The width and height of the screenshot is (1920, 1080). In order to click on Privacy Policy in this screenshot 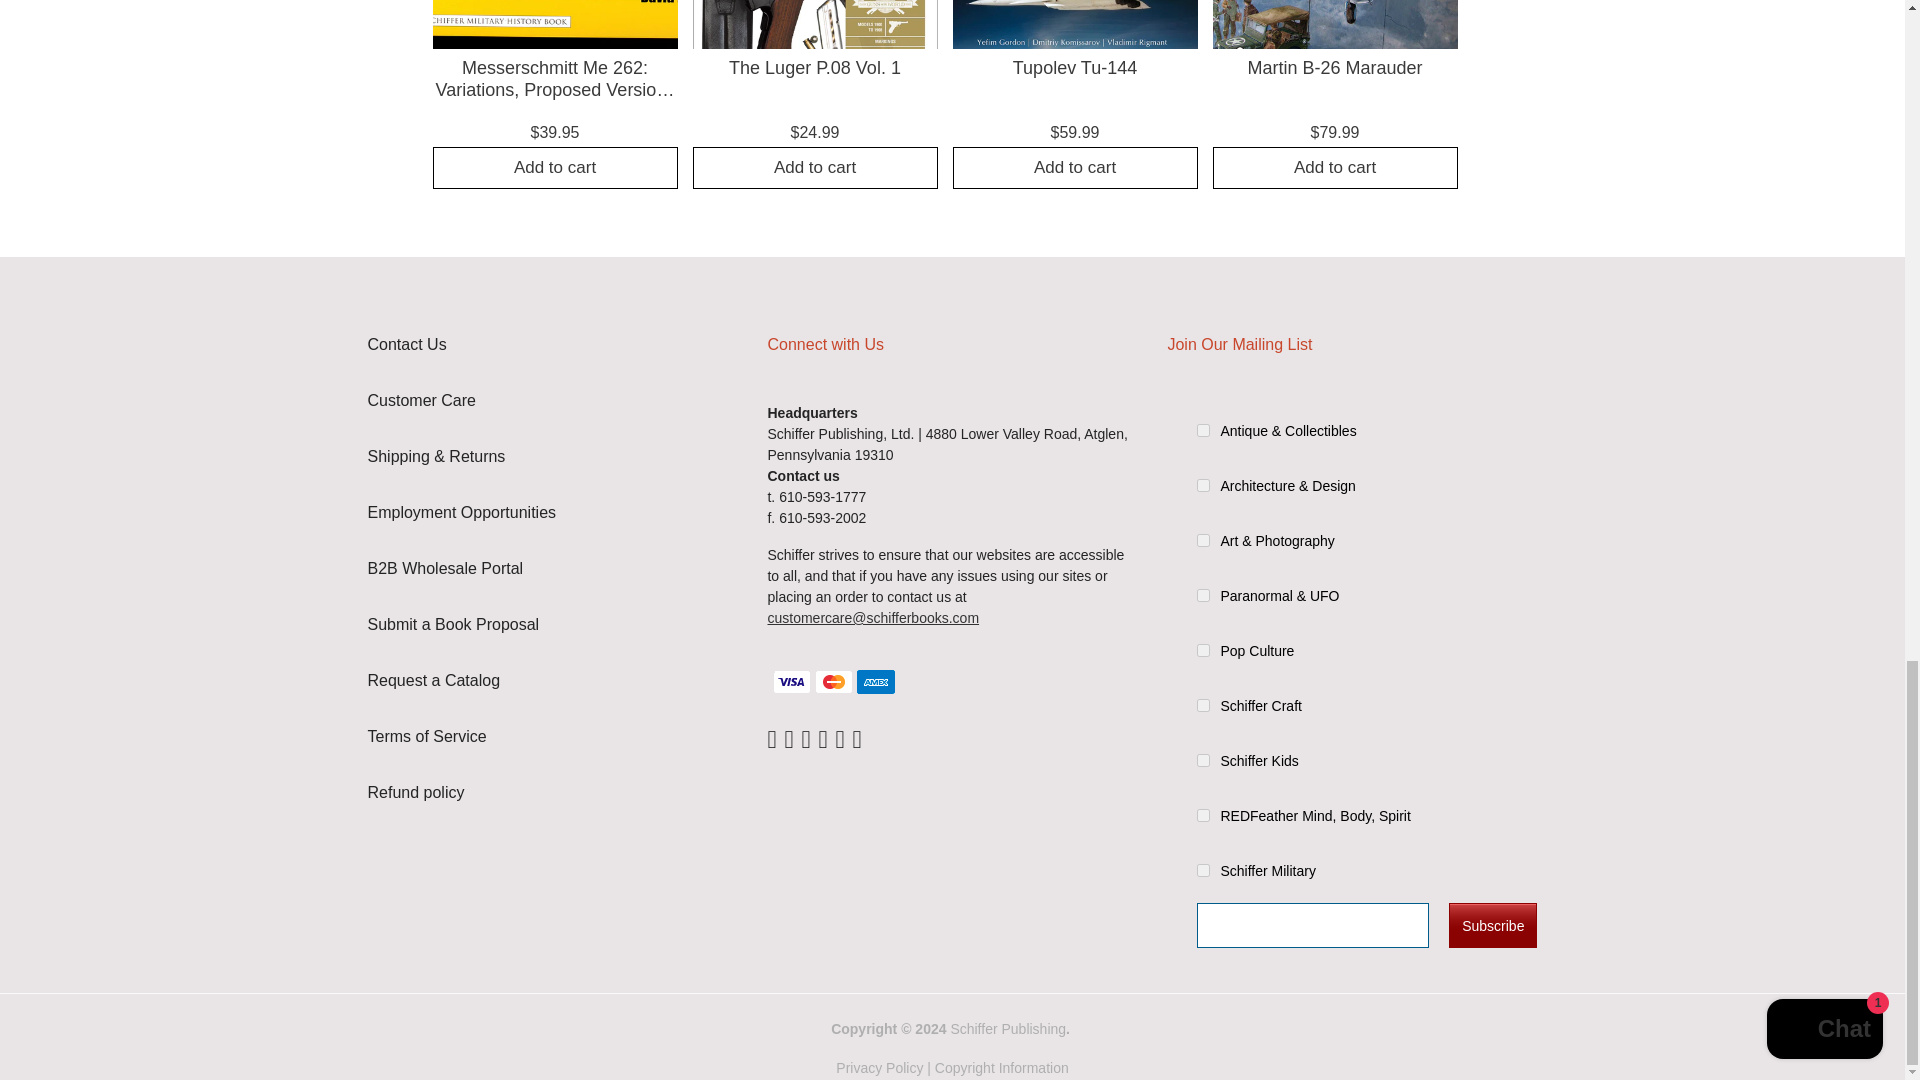, I will do `click(879, 1067)`.